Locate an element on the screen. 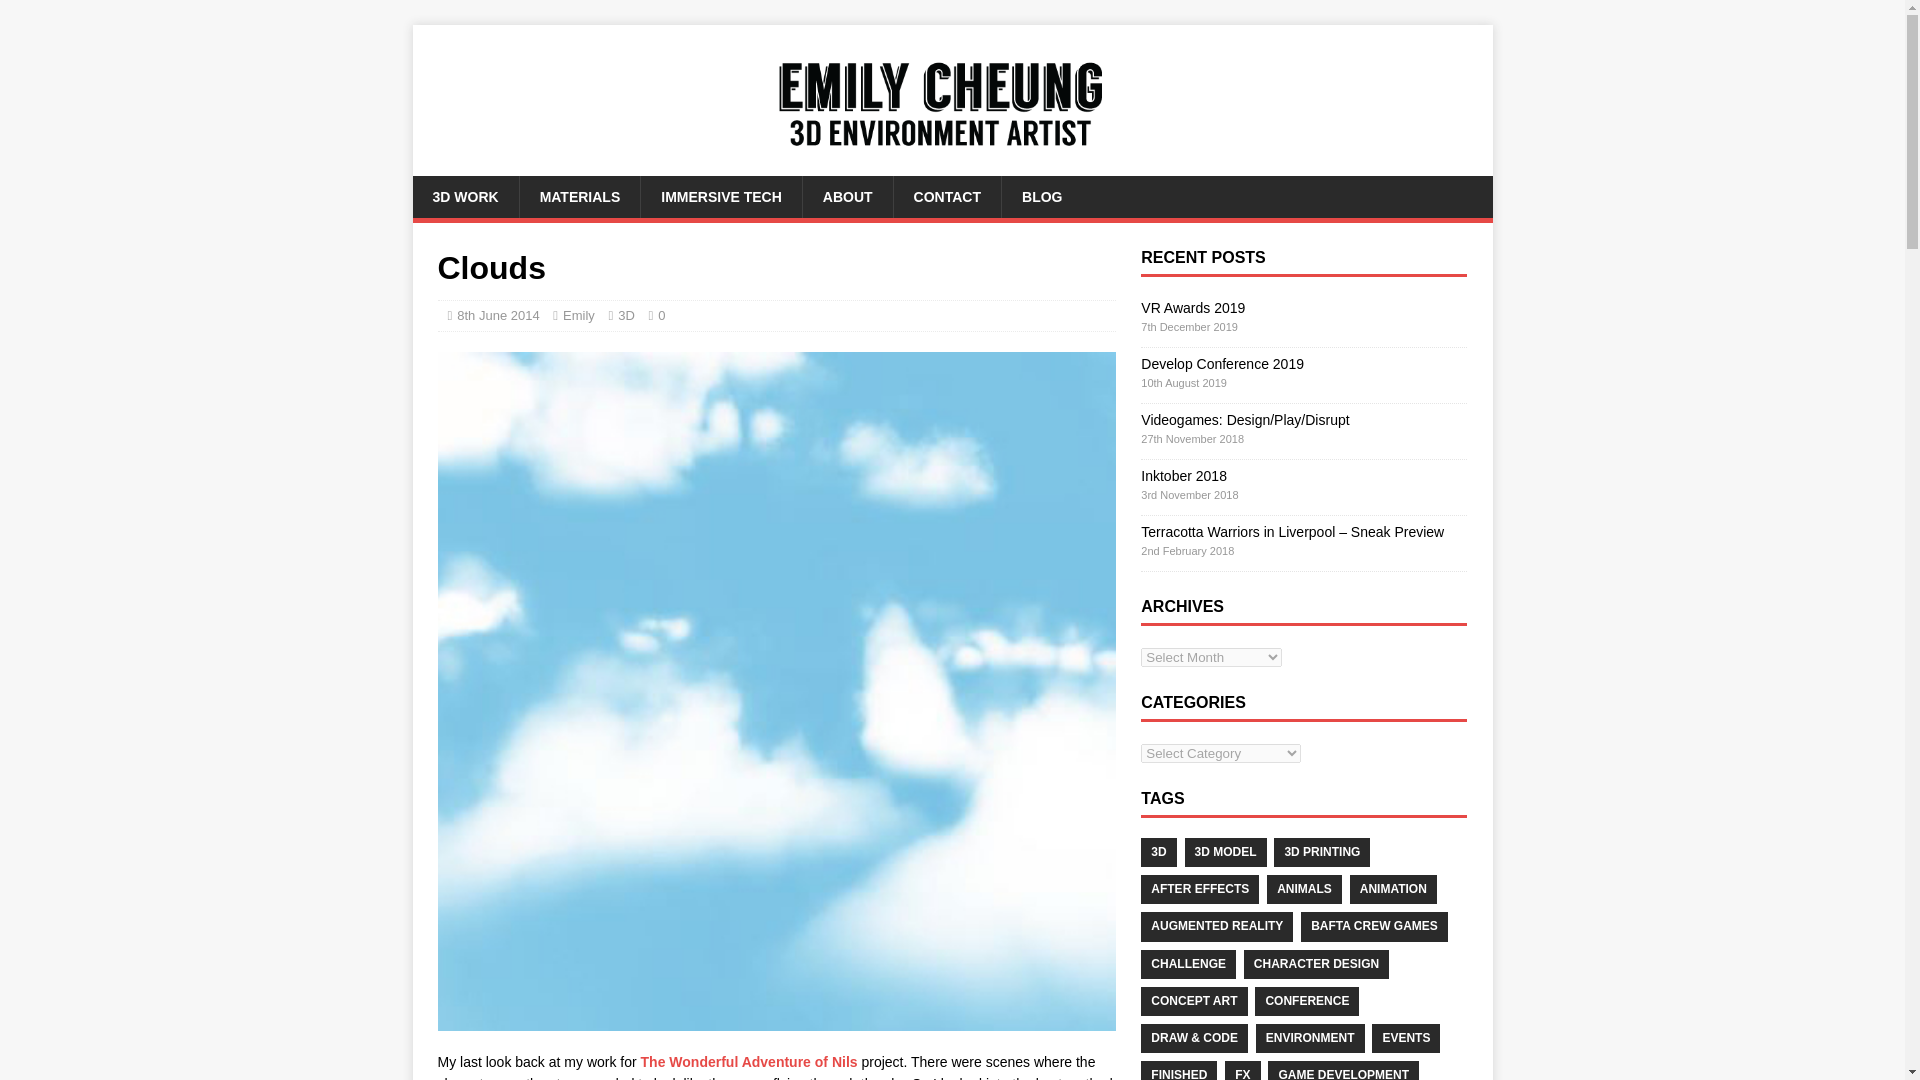  3D is located at coordinates (626, 314).